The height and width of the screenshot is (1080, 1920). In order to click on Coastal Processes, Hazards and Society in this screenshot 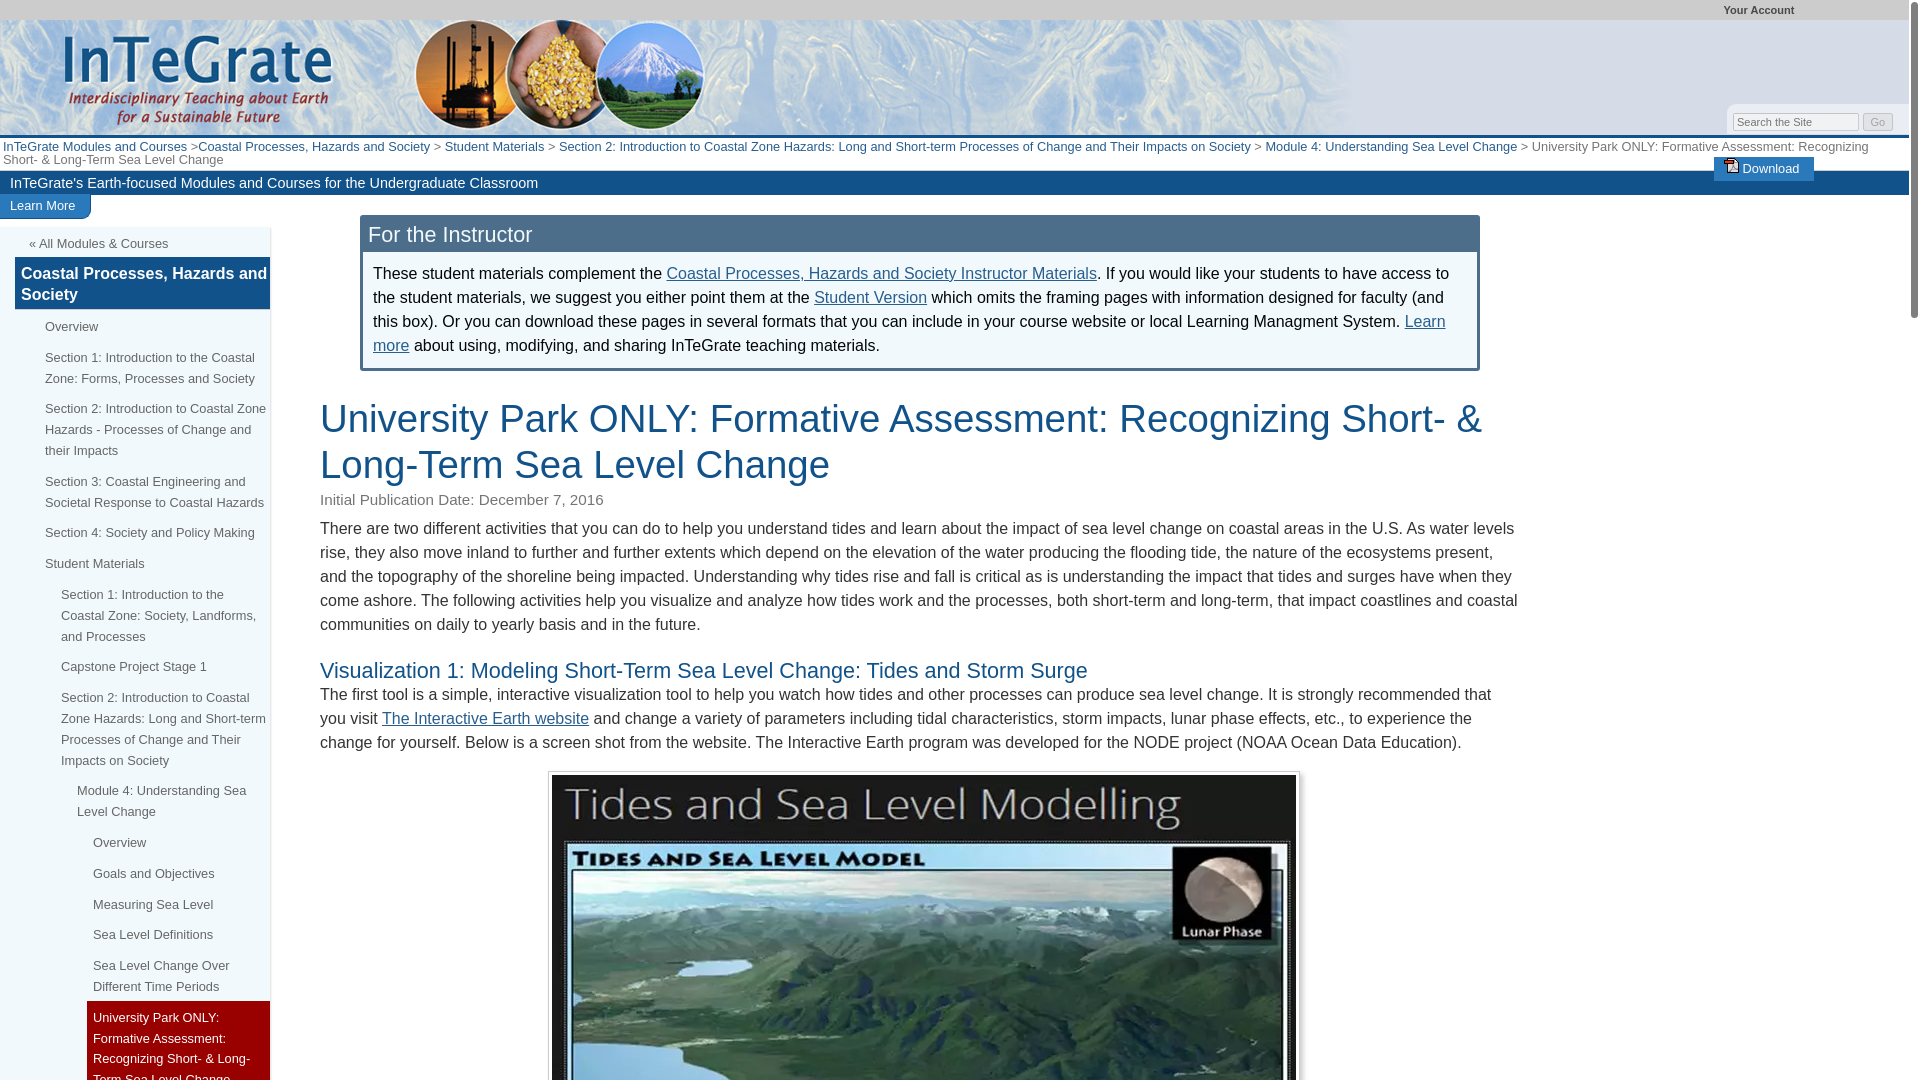, I will do `click(314, 146)`.